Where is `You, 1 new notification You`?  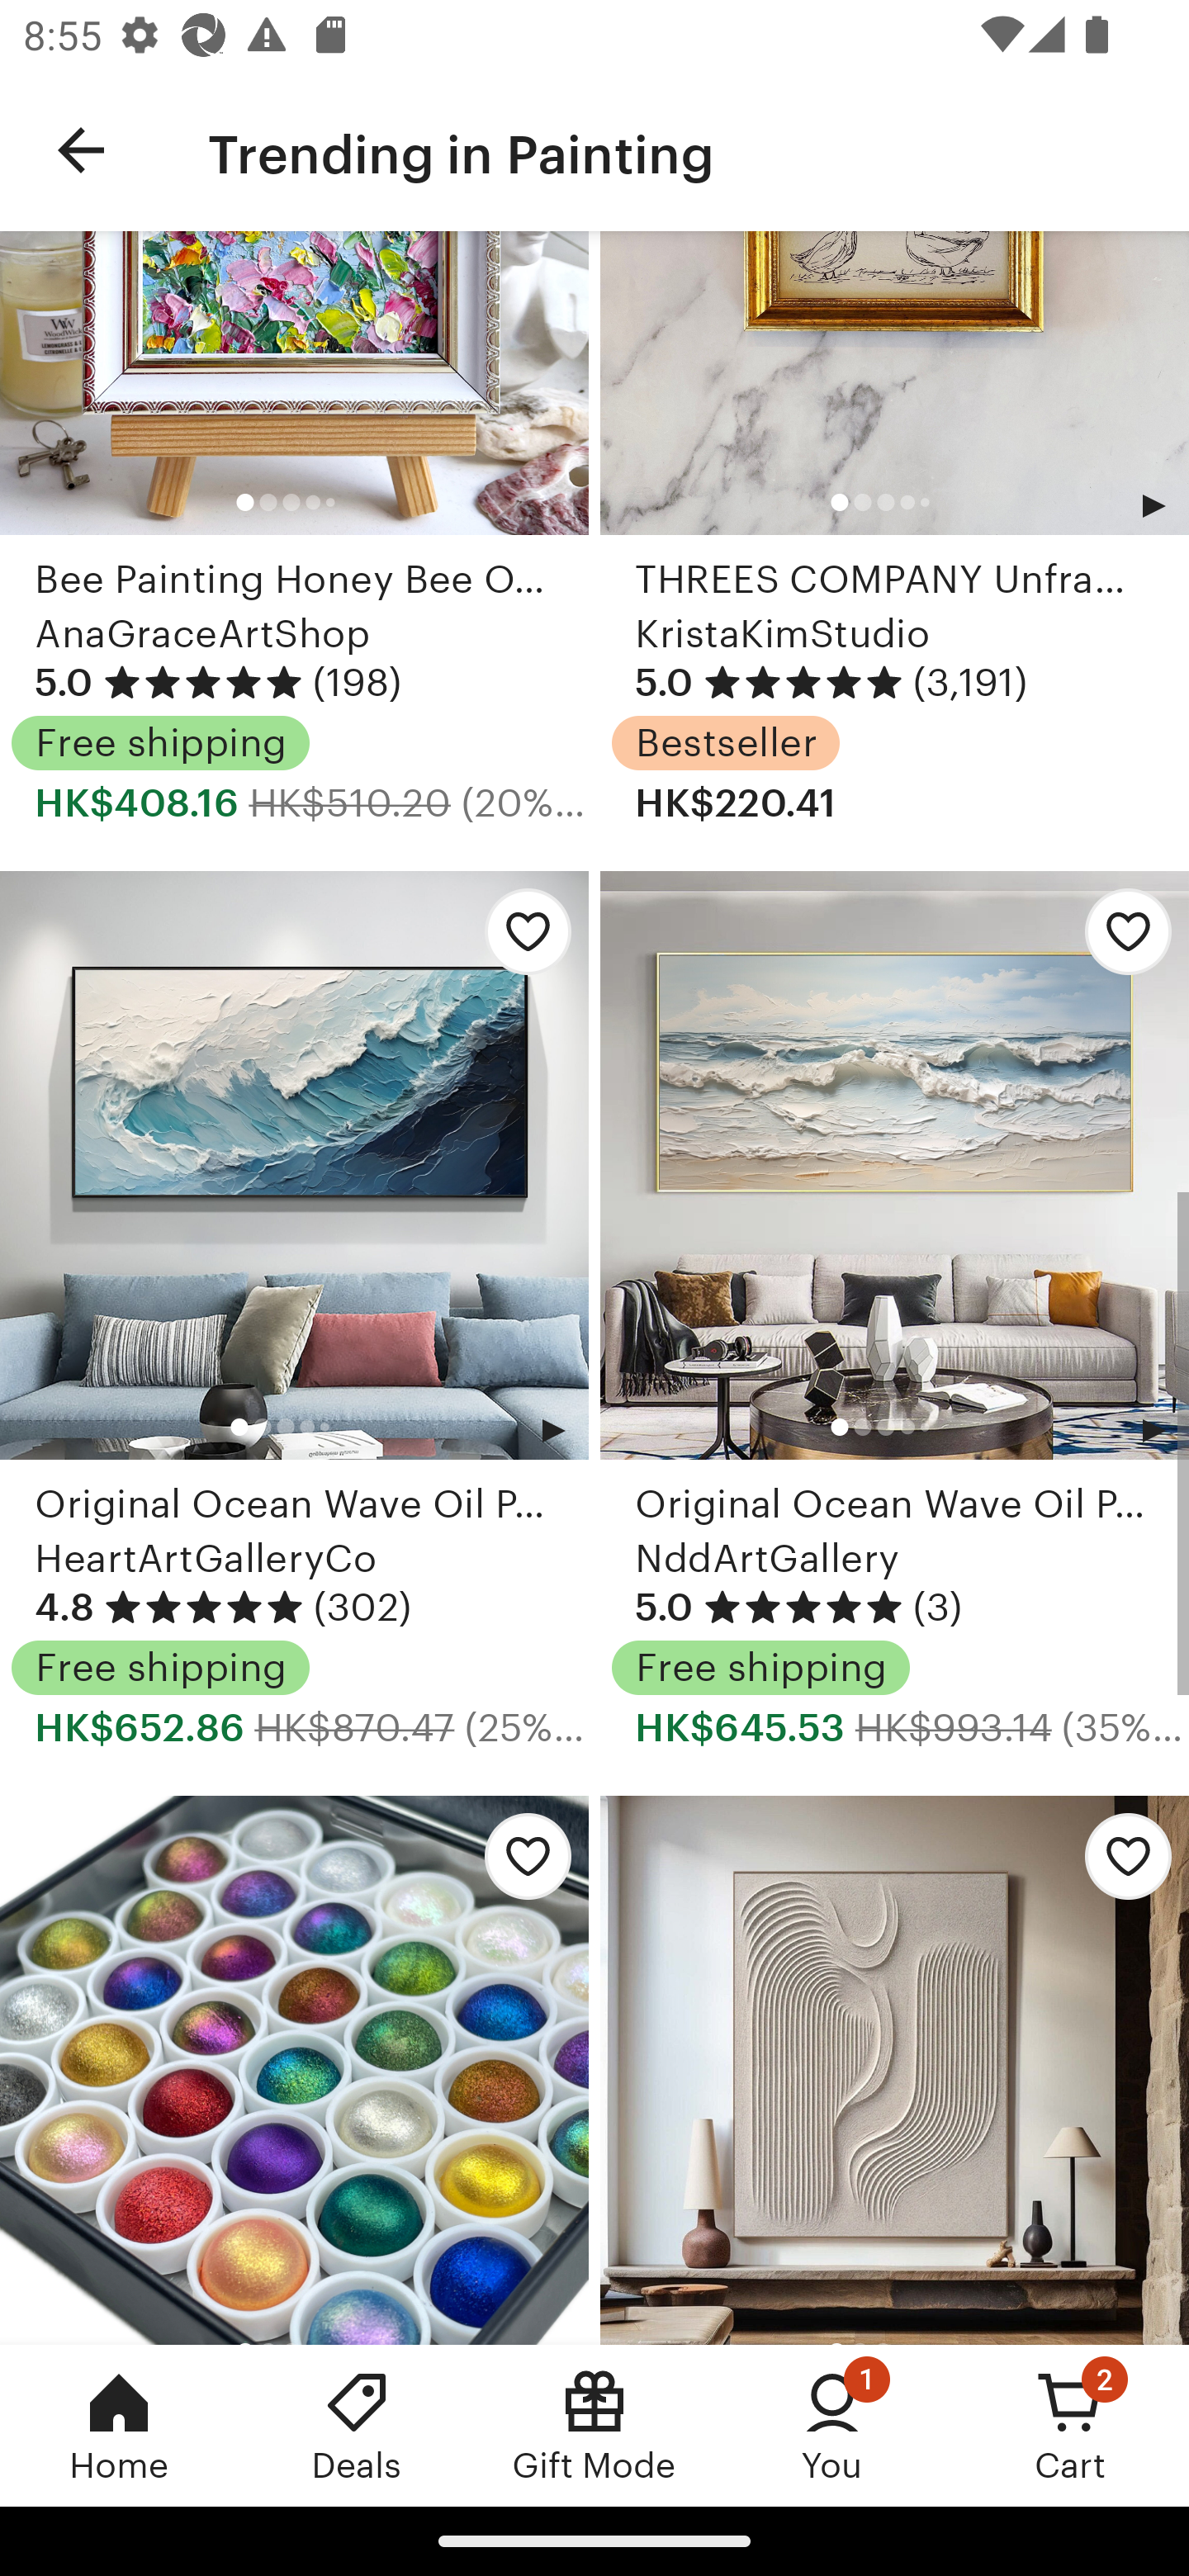 You, 1 new notification You is located at coordinates (832, 2425).